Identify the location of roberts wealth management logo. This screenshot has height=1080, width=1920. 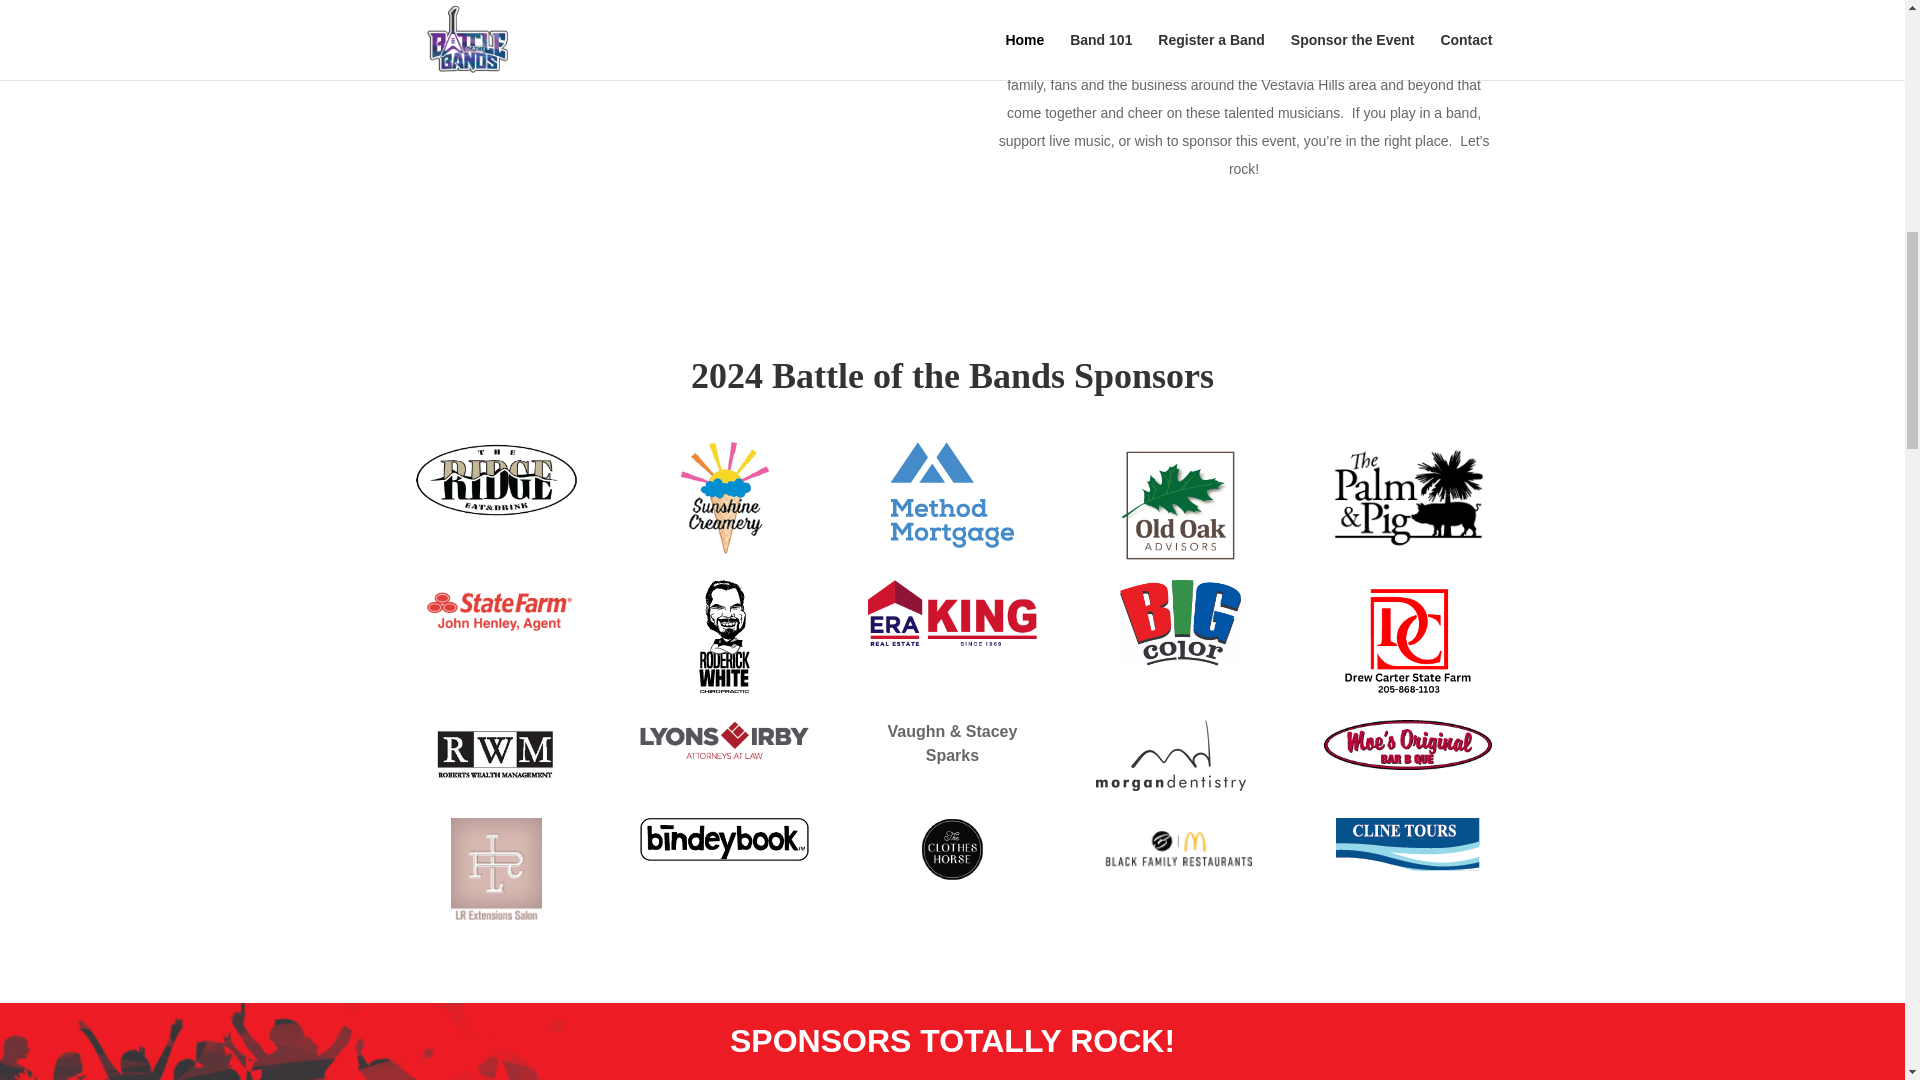
(496, 754).